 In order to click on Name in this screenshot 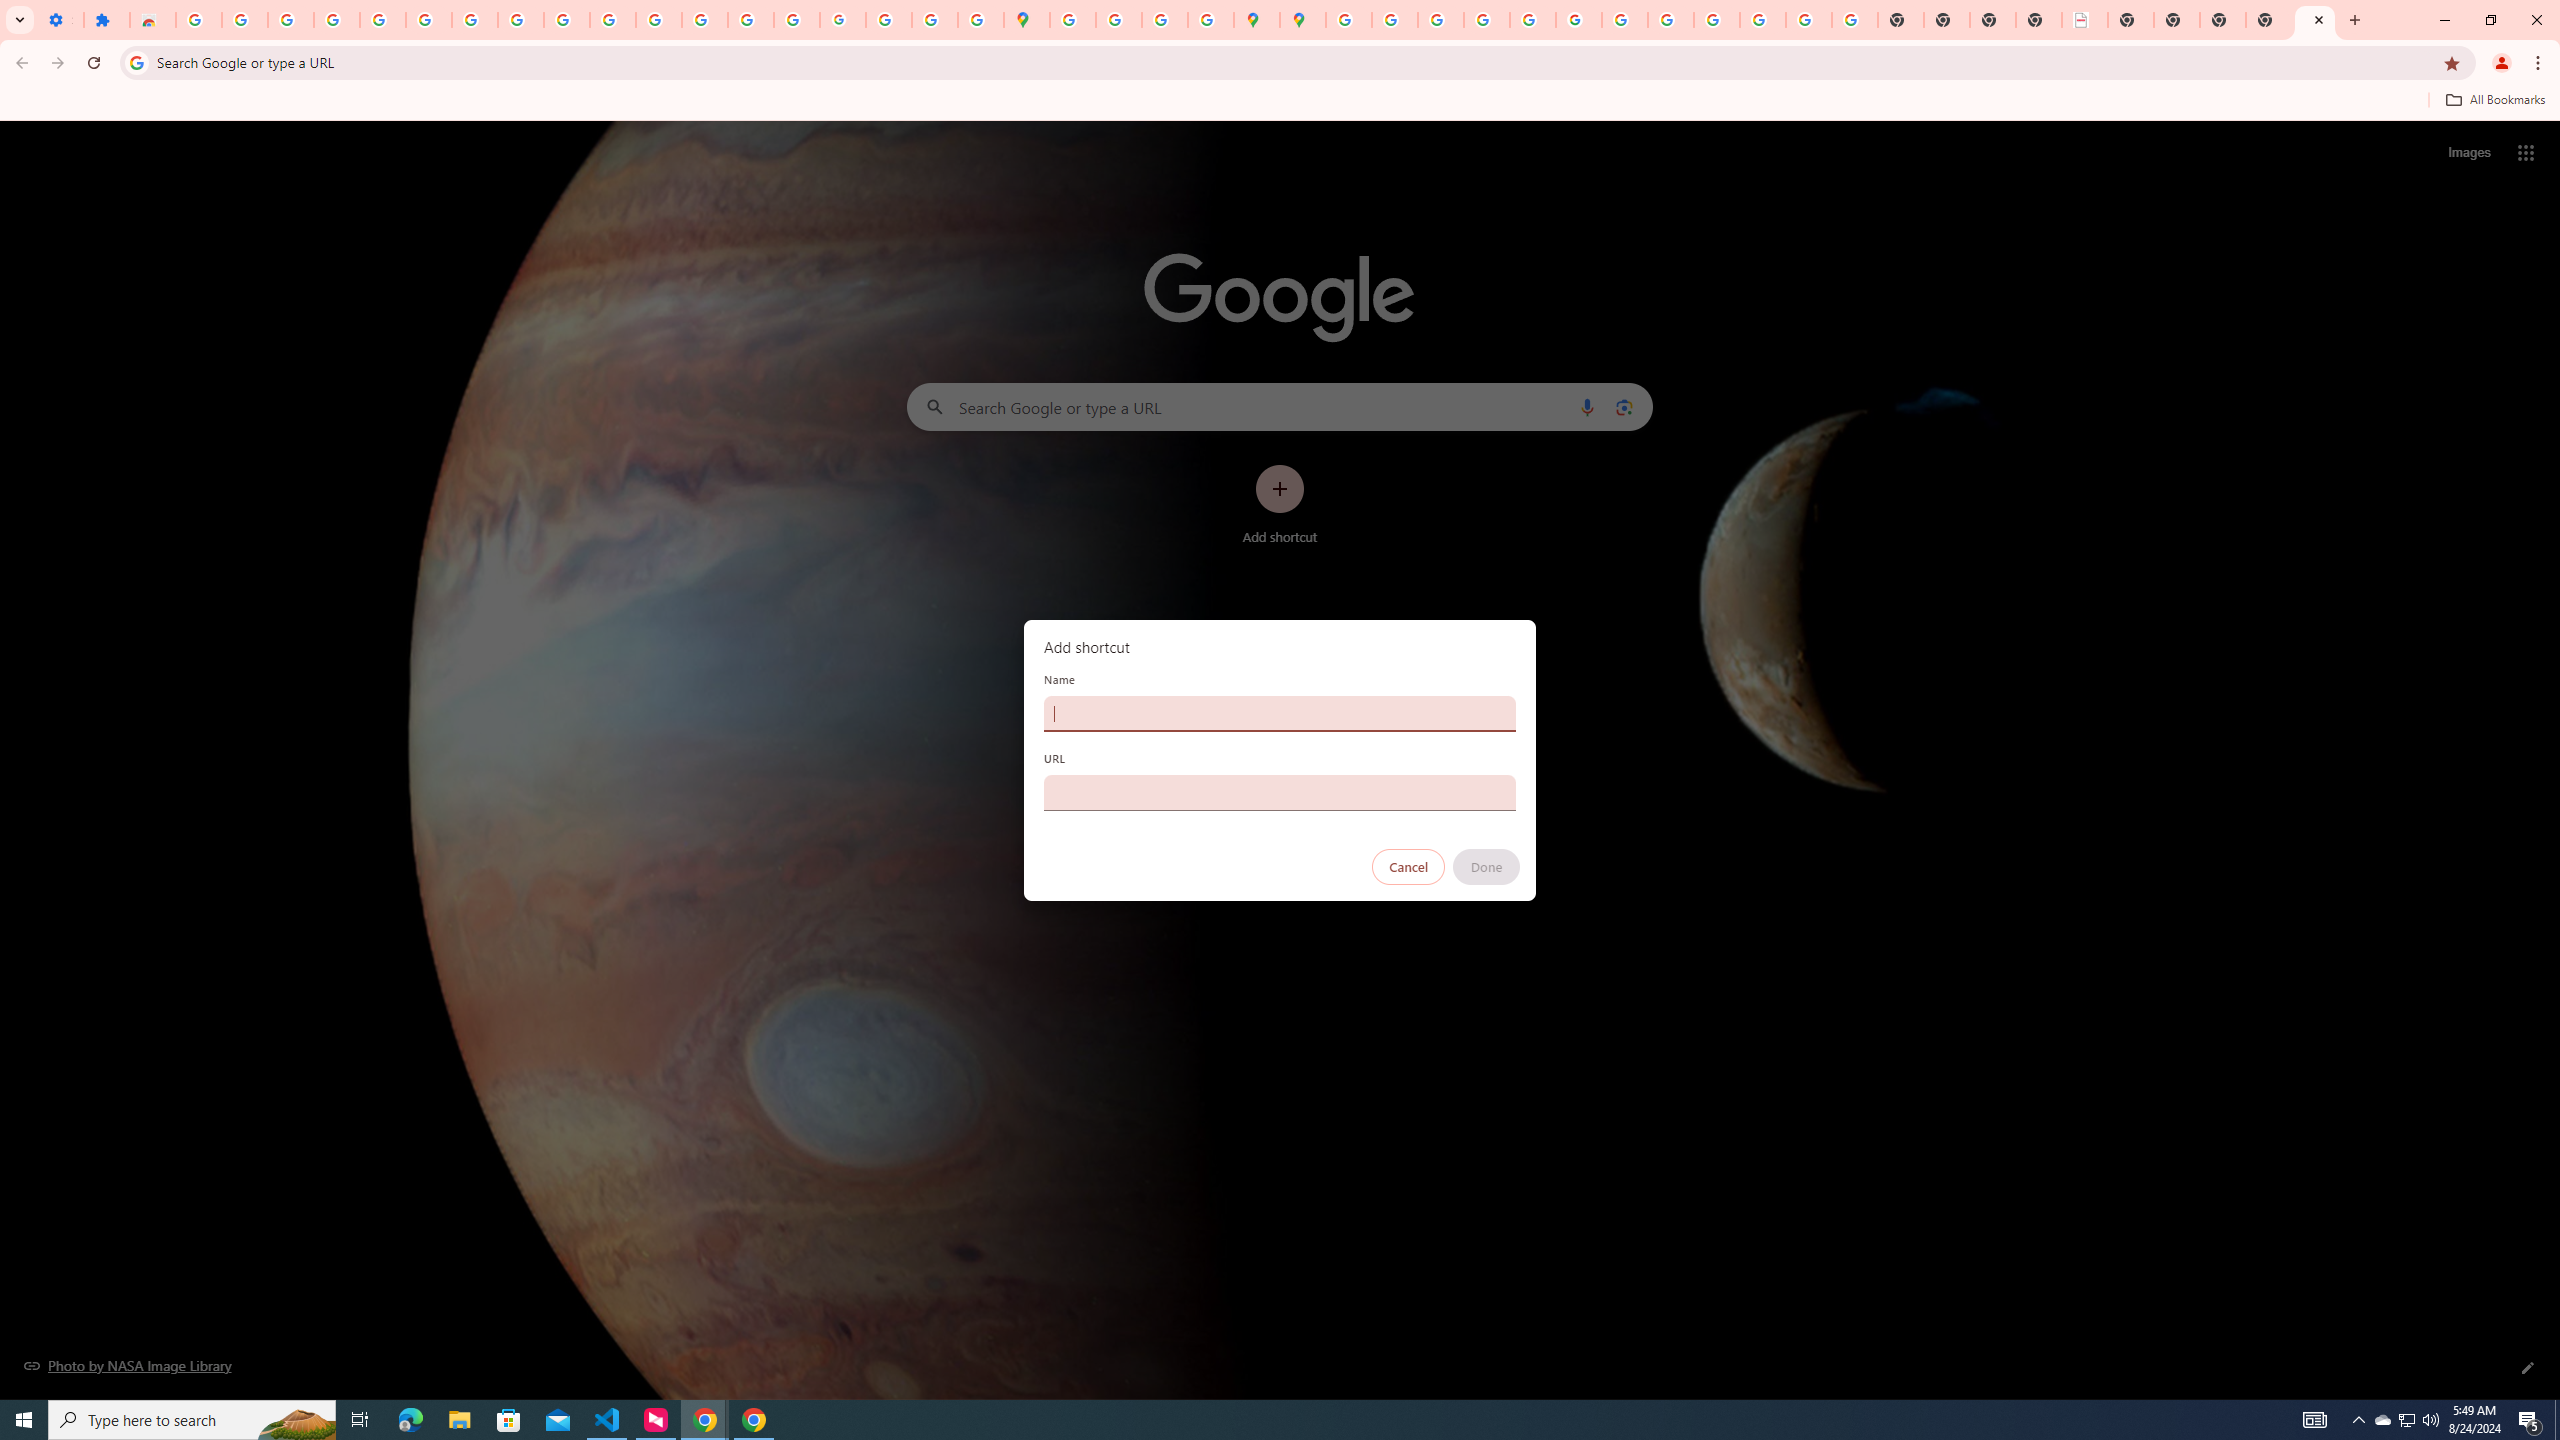, I will do `click(1280, 713)`.